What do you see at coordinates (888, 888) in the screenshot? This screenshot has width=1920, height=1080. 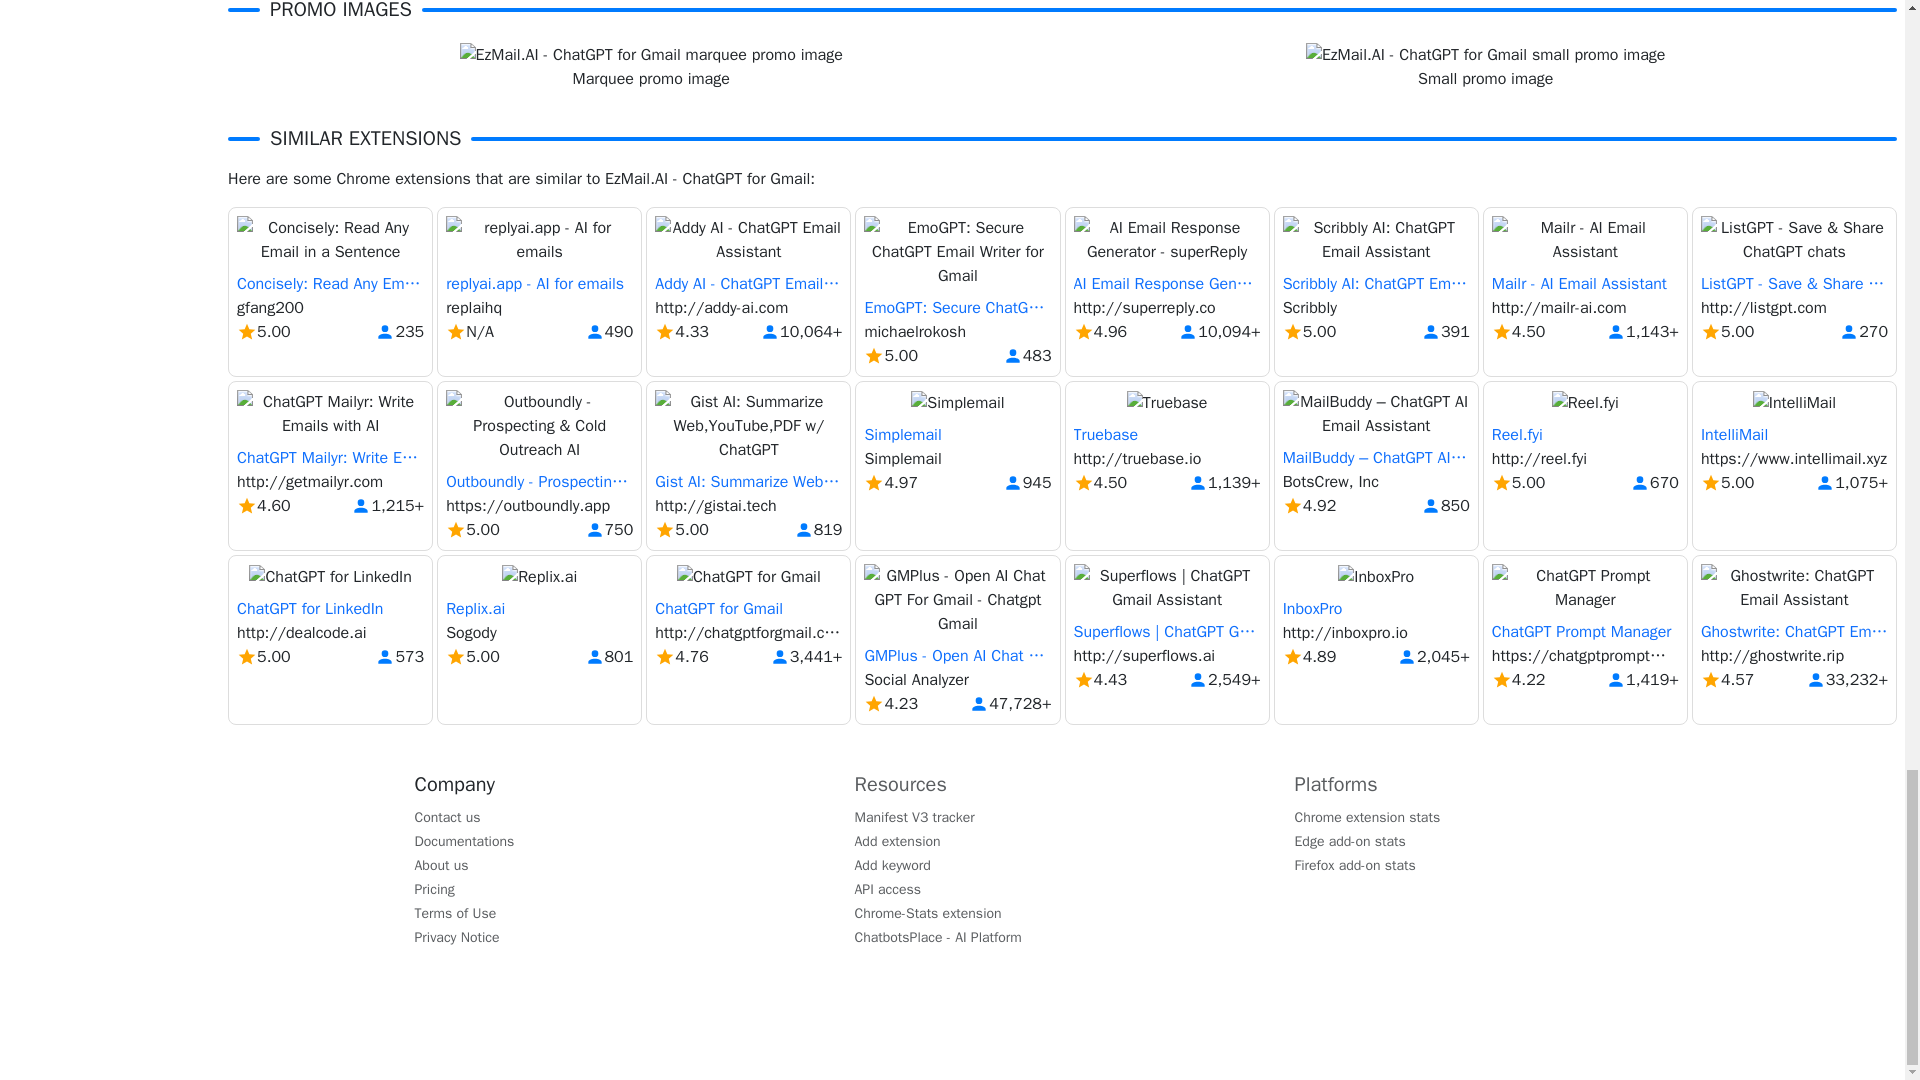 I see `Chrome-Stats API Access` at bounding box center [888, 888].